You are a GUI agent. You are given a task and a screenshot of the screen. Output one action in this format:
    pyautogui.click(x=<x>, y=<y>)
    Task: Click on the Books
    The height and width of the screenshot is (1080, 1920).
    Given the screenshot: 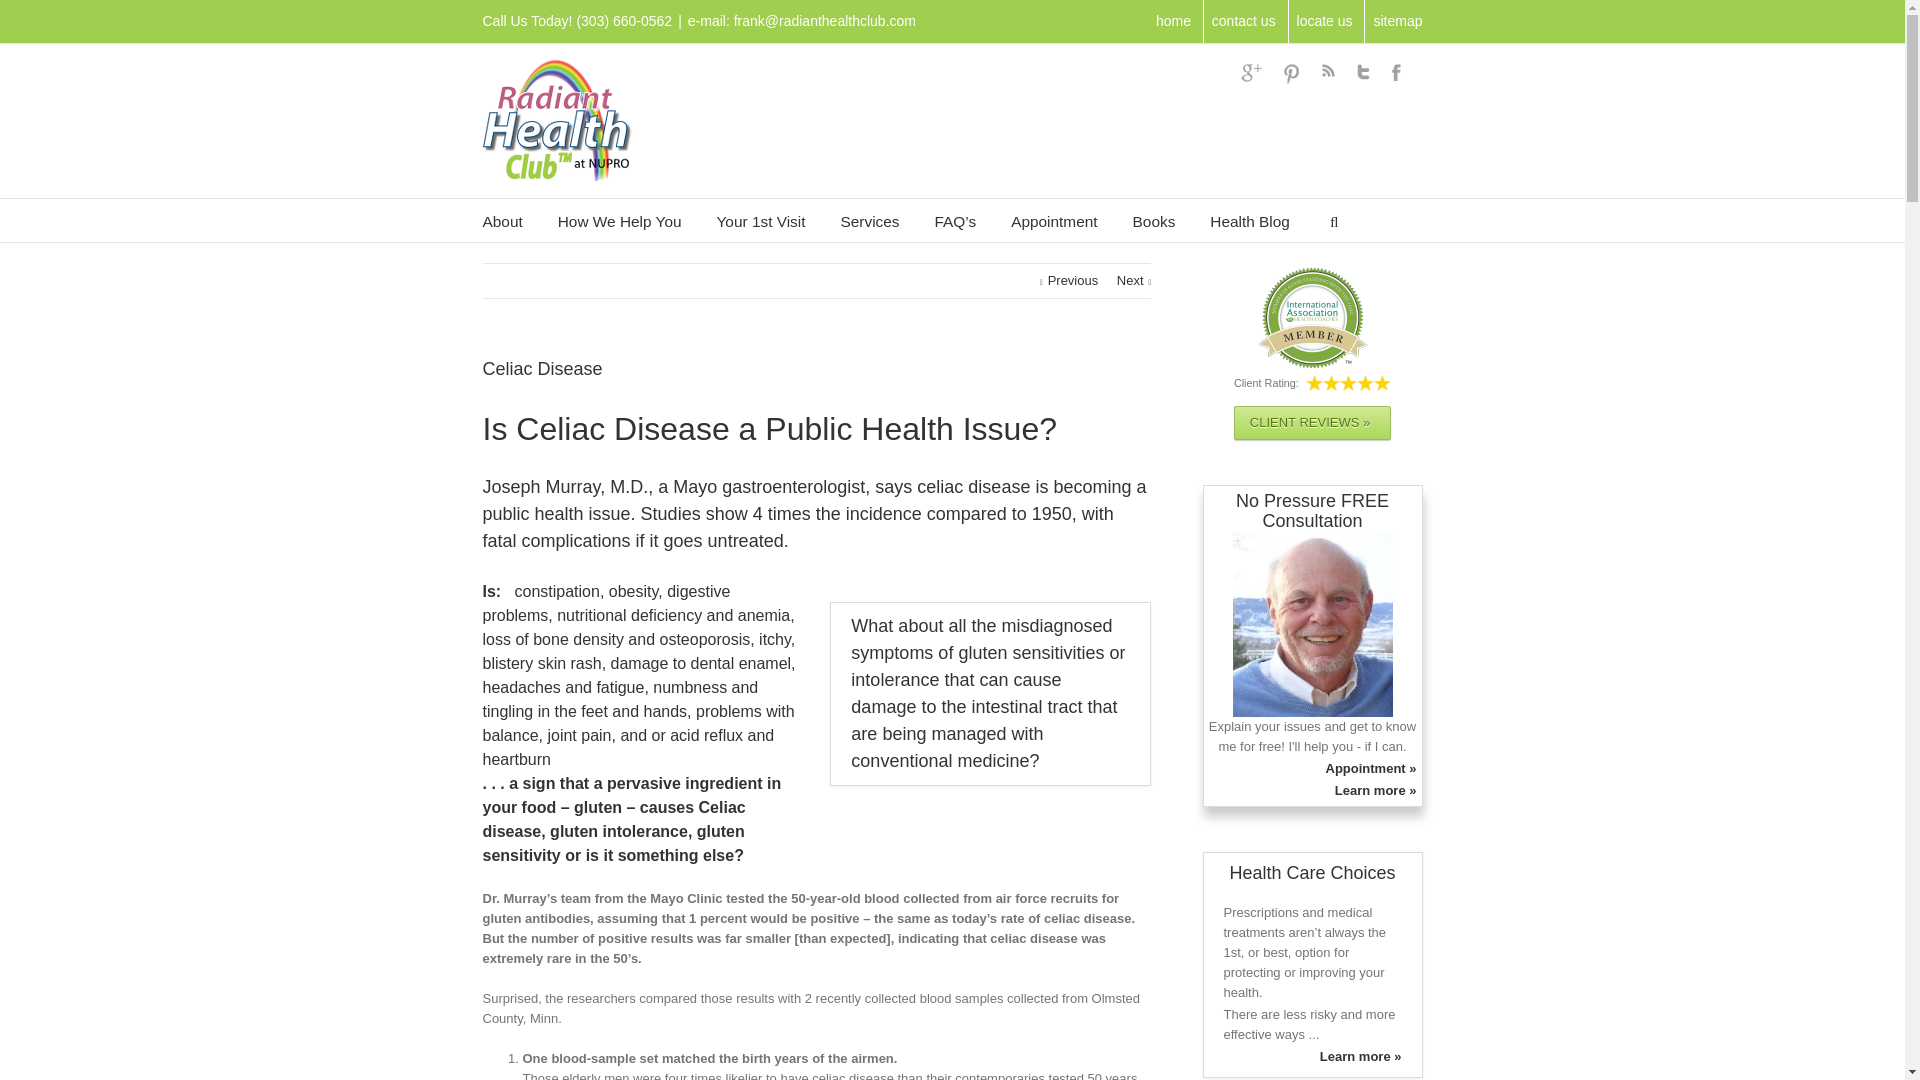 What is the action you would take?
    pyautogui.click(x=1154, y=220)
    